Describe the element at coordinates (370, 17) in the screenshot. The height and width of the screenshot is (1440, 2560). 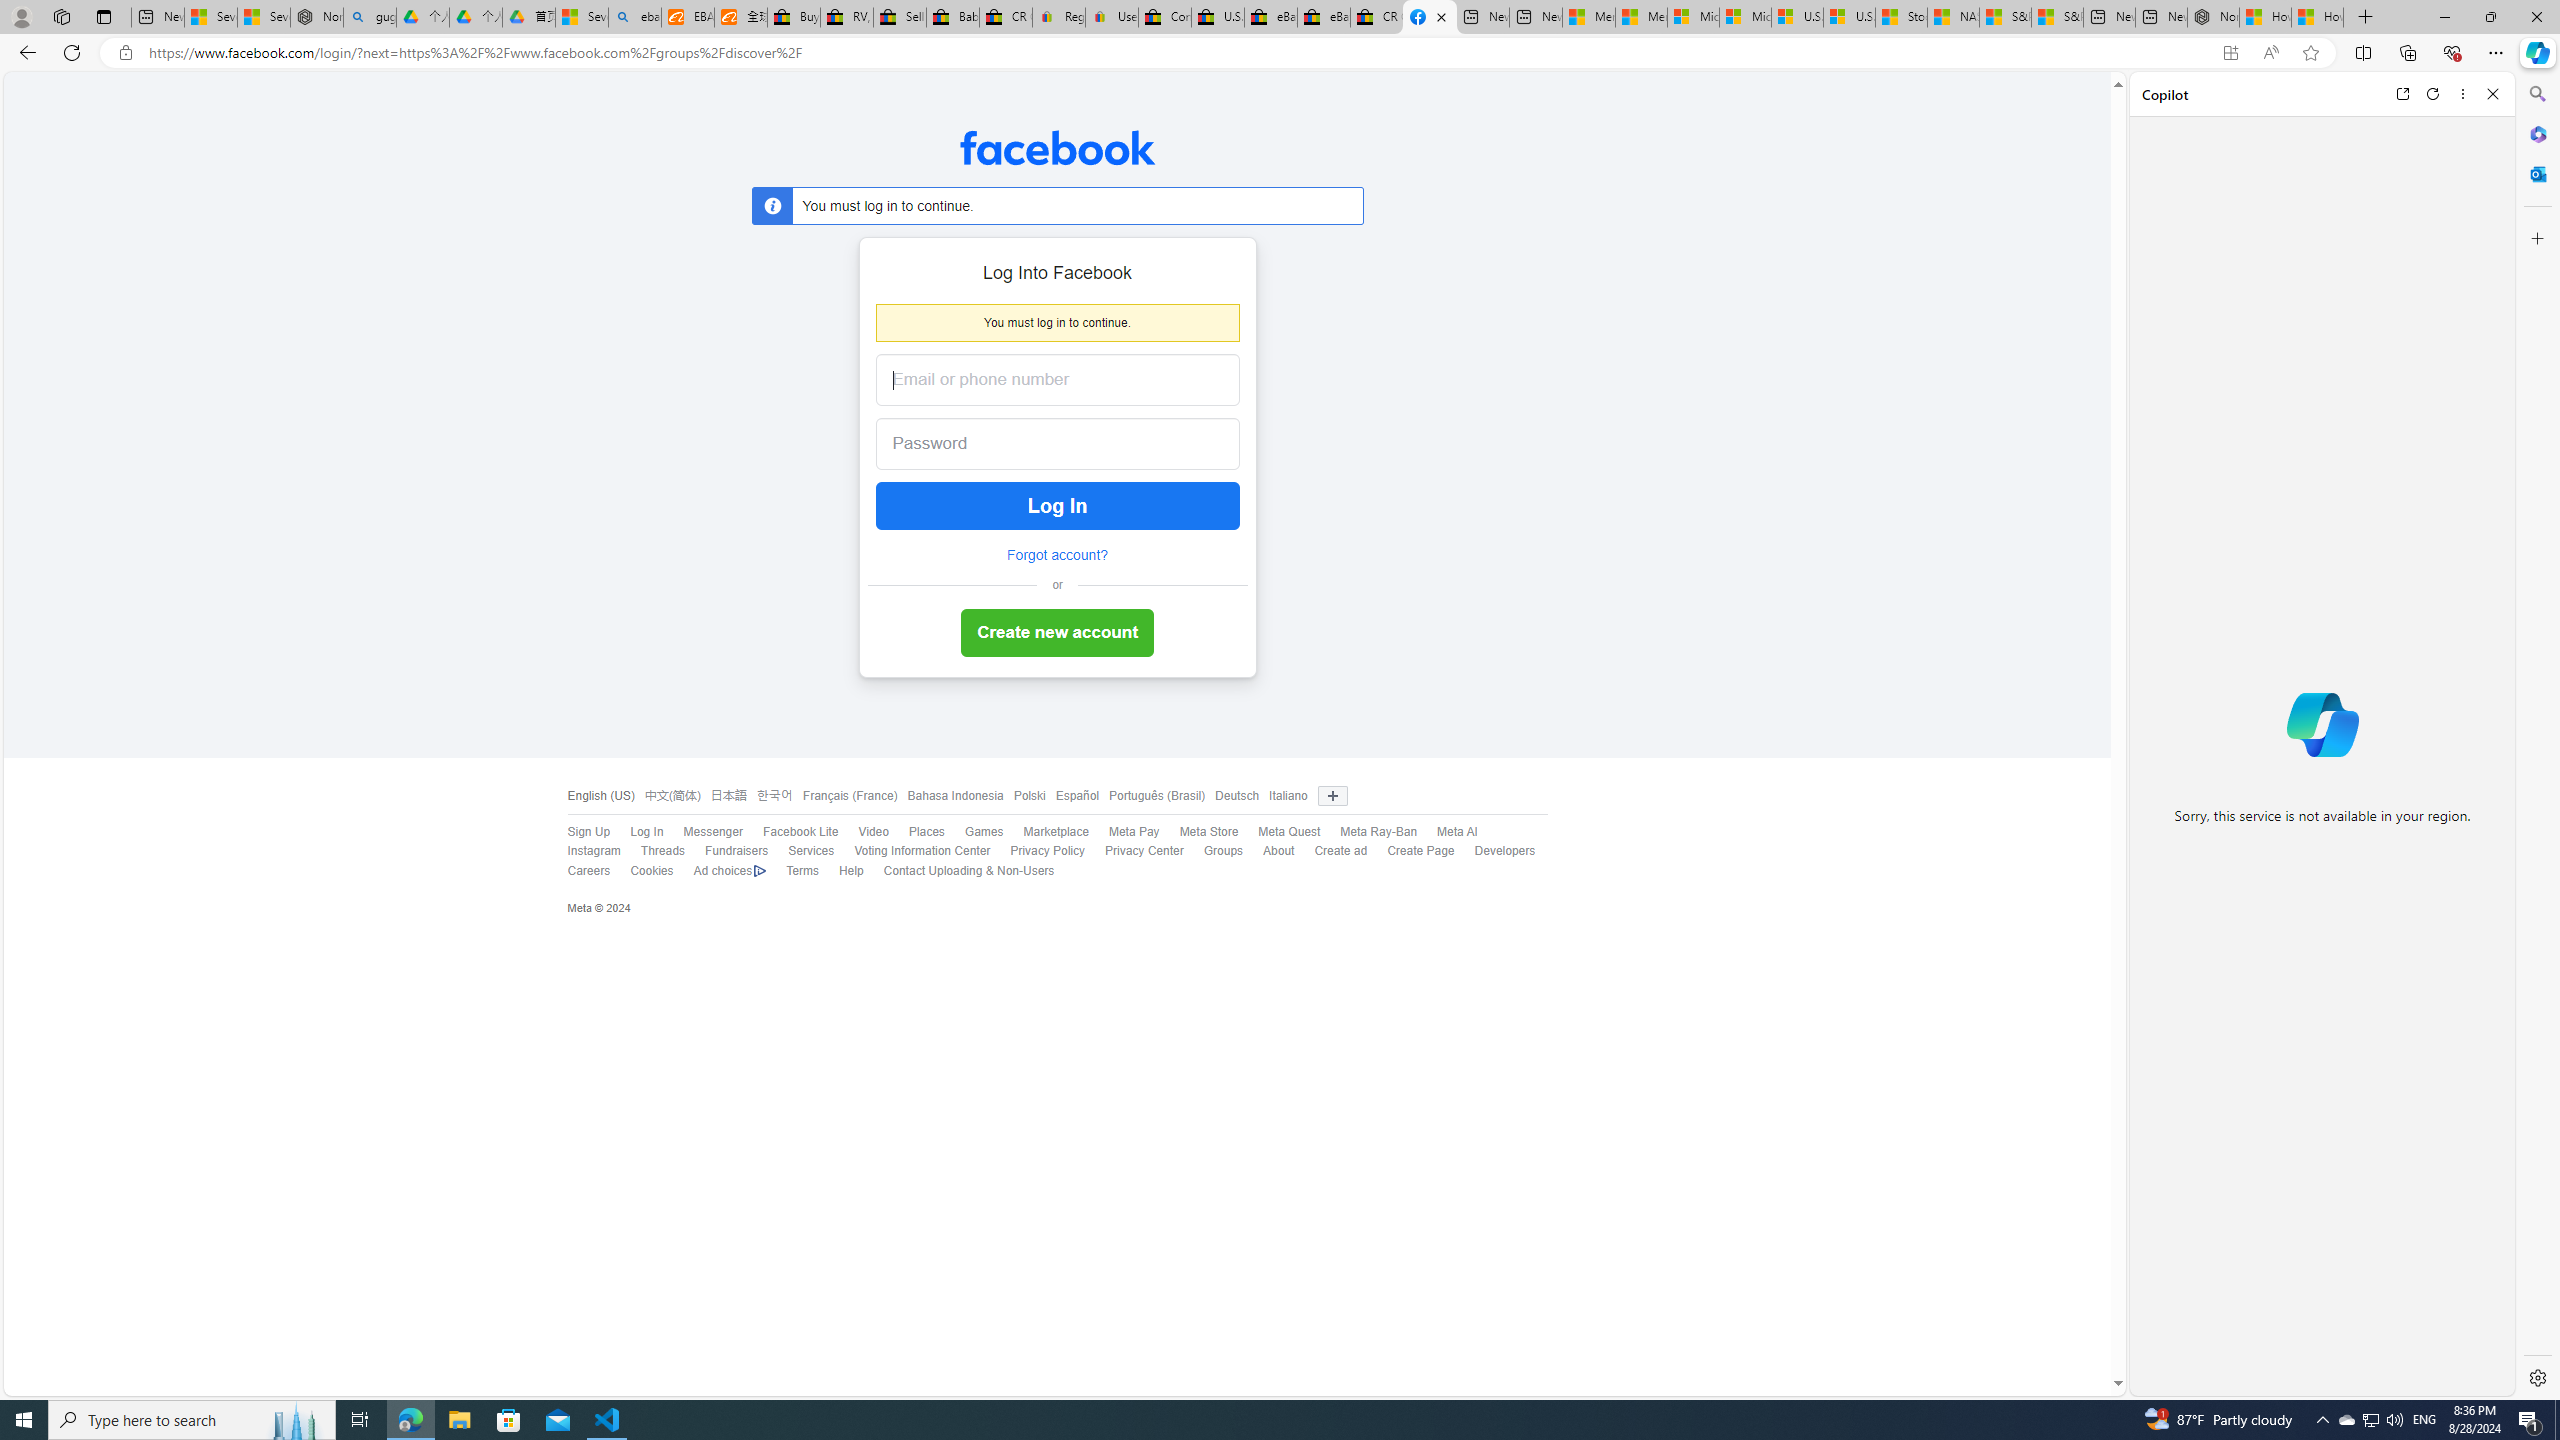
I see `guge yunpan - Search` at that location.